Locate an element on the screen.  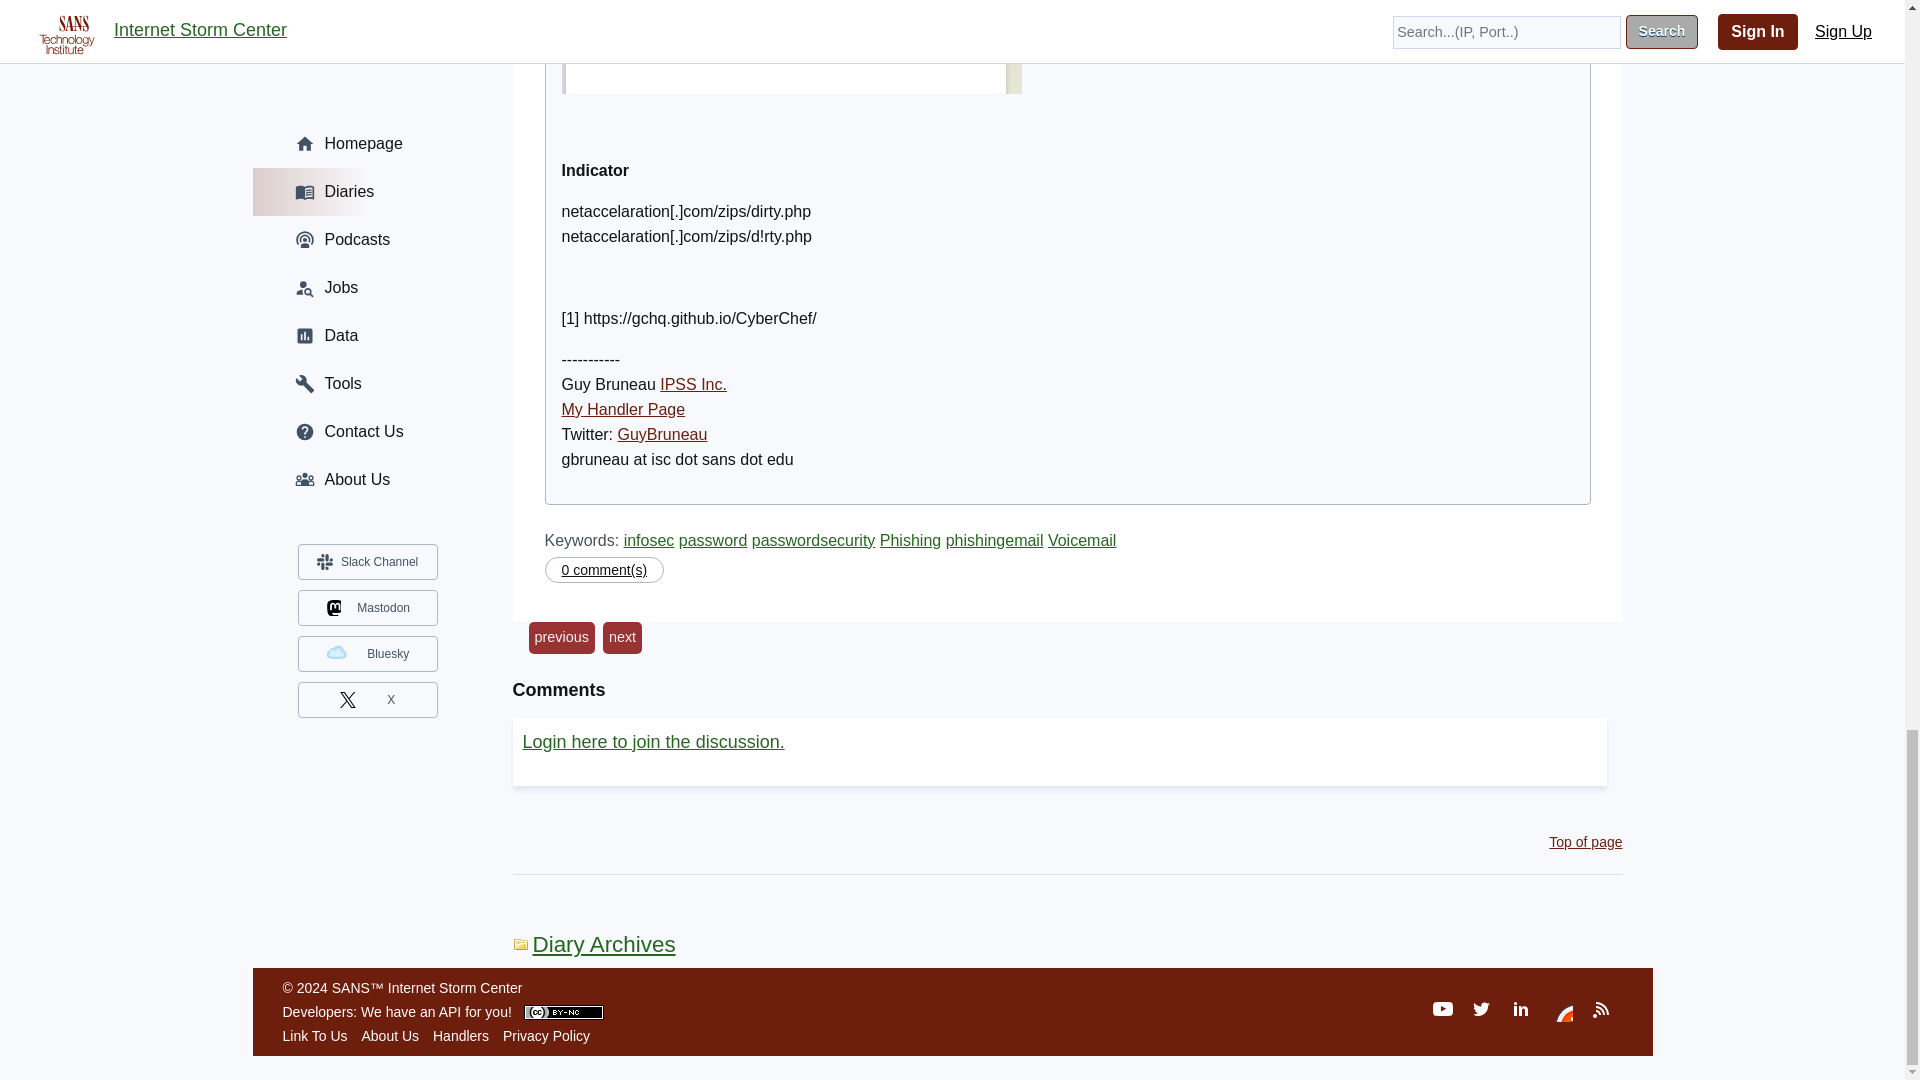
next is located at coordinates (622, 638).